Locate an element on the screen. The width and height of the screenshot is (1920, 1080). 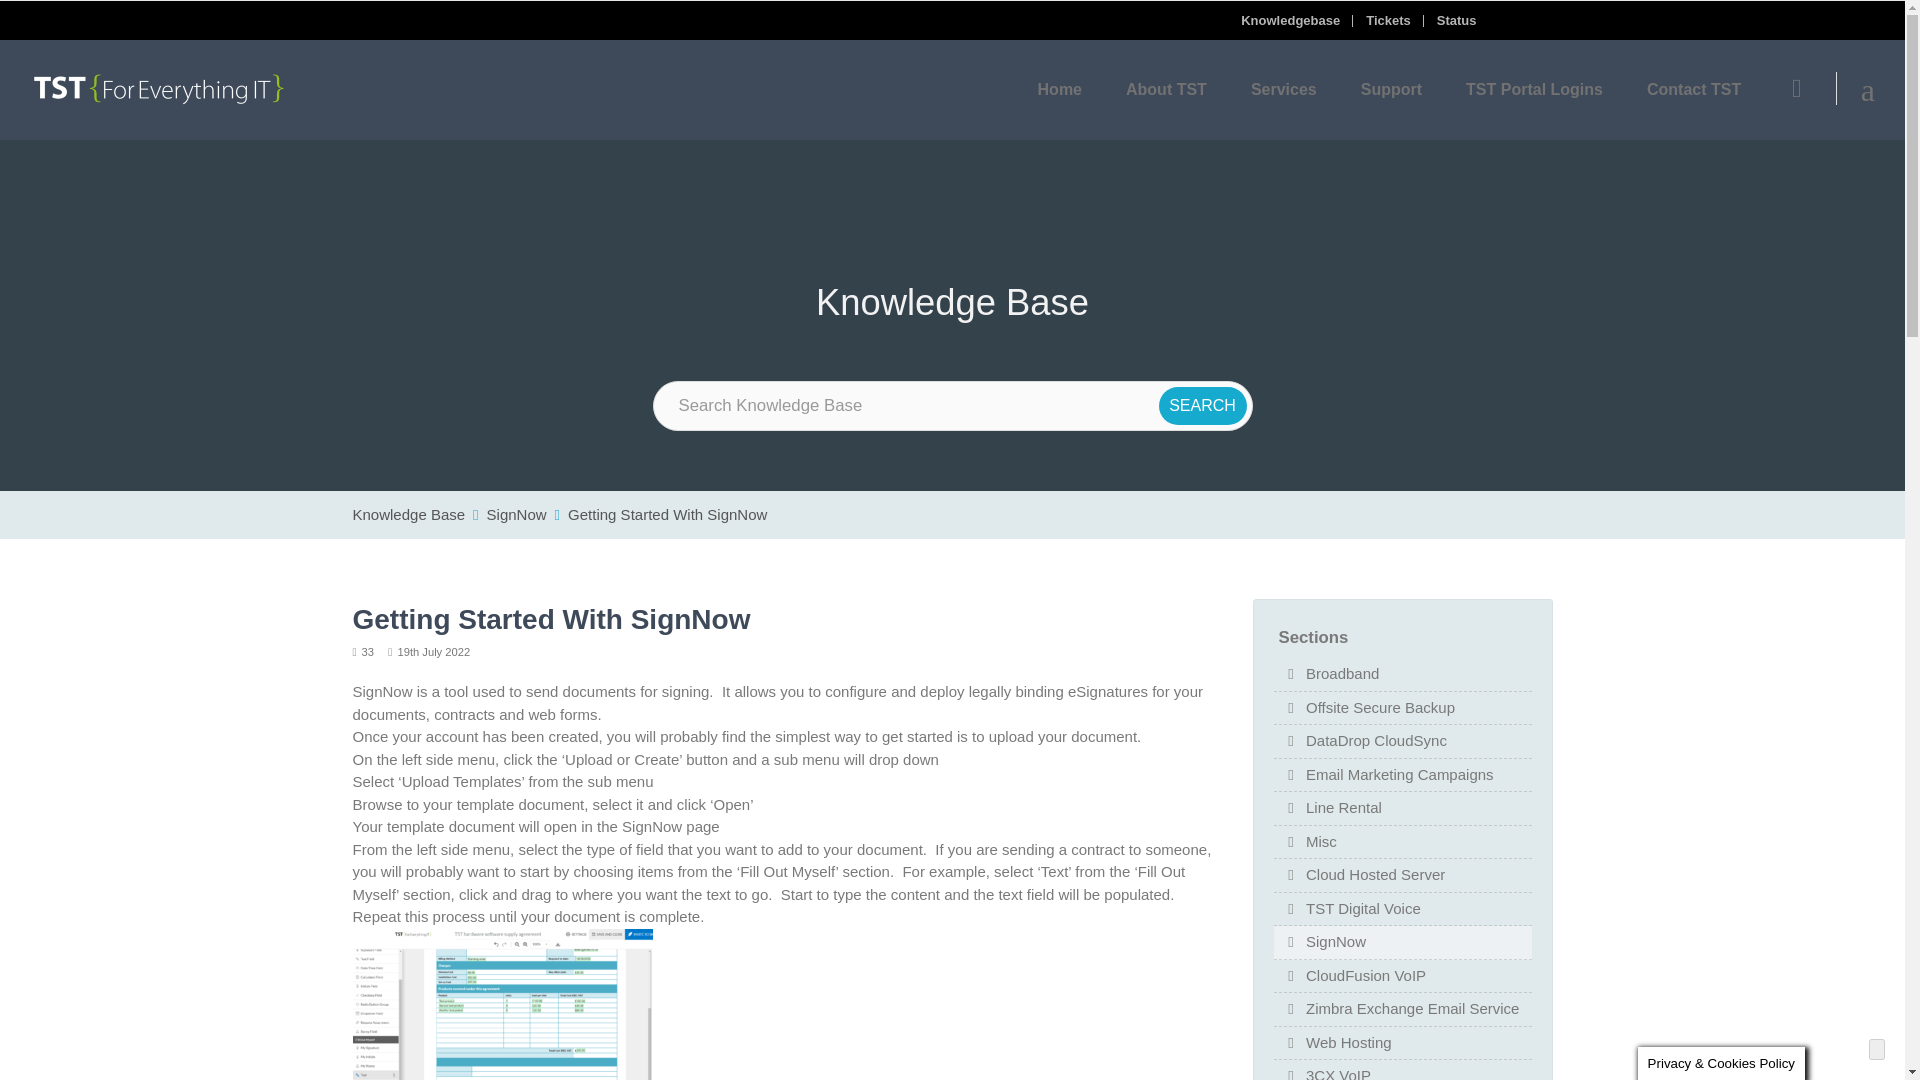
Status is located at coordinates (1462, 20).